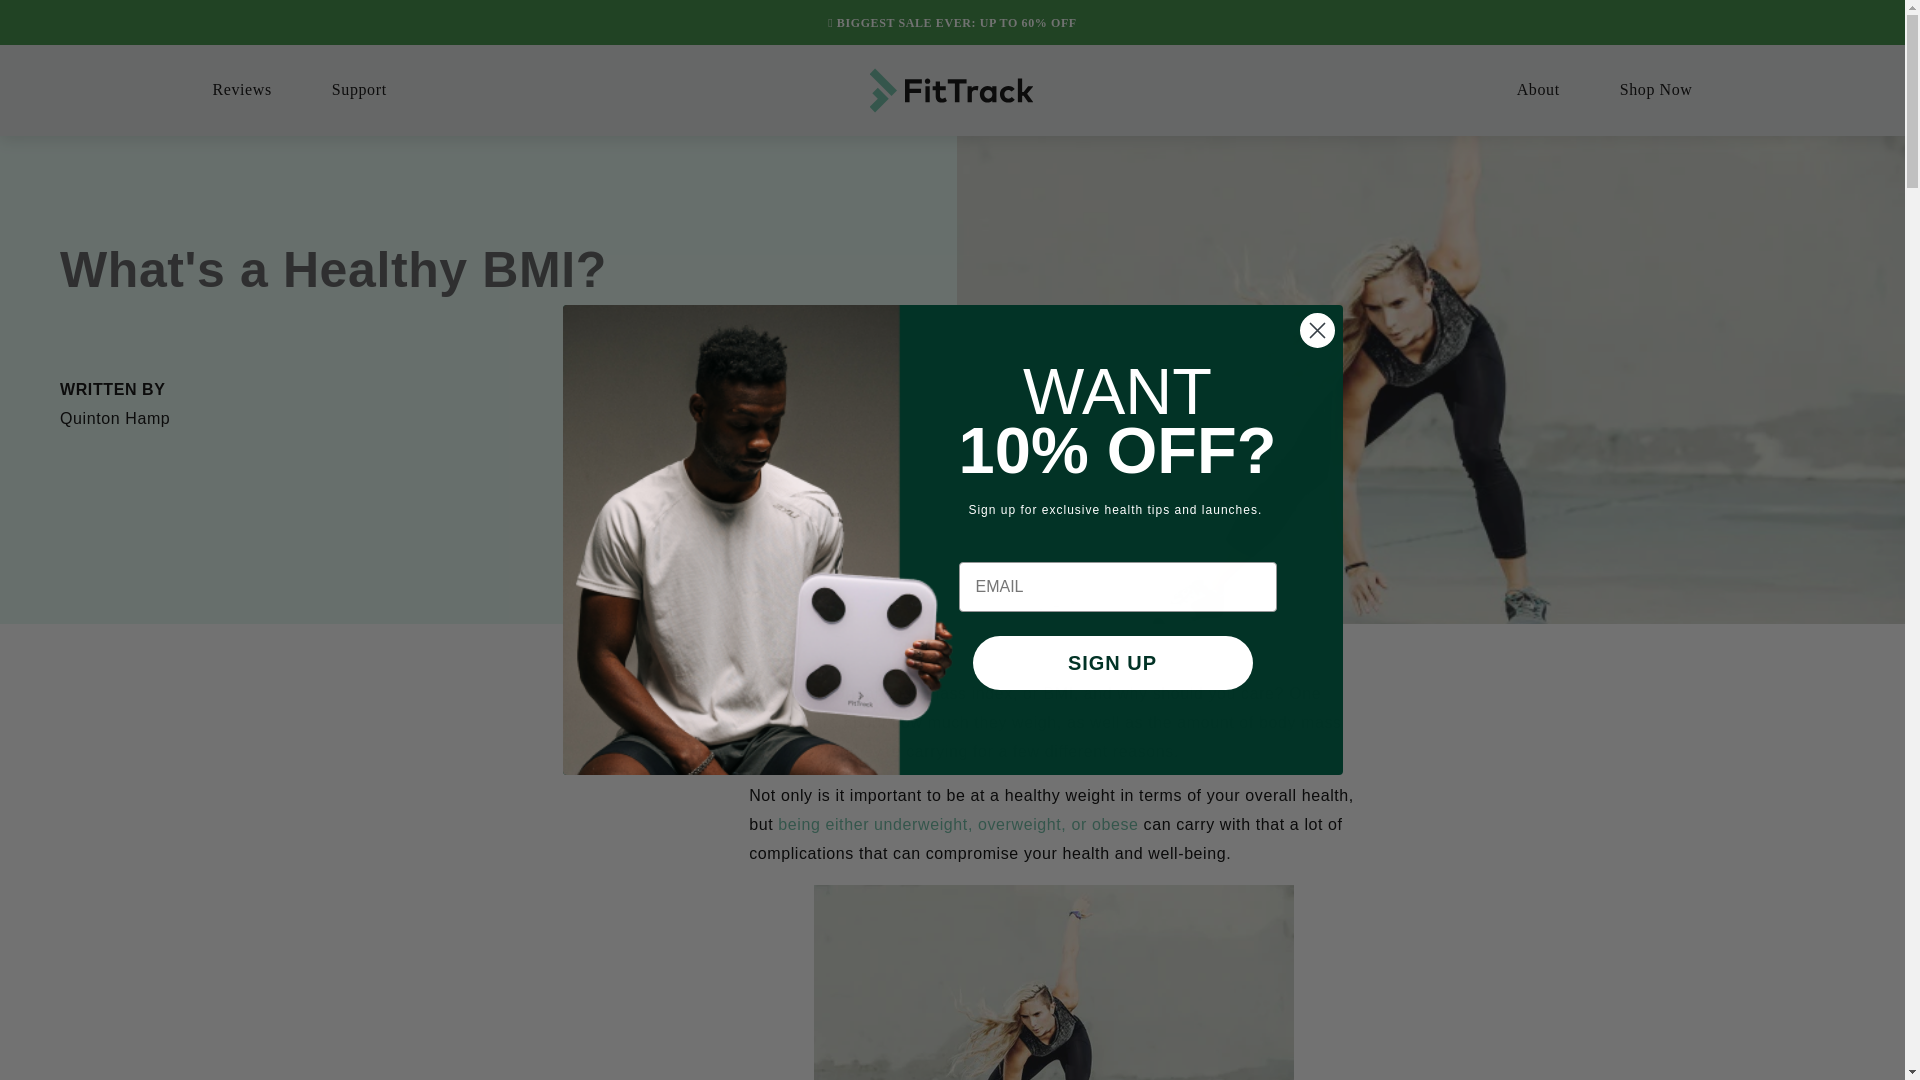 The width and height of the screenshot is (1920, 1080). What do you see at coordinates (1316, 330) in the screenshot?
I see `Close dialog 1` at bounding box center [1316, 330].